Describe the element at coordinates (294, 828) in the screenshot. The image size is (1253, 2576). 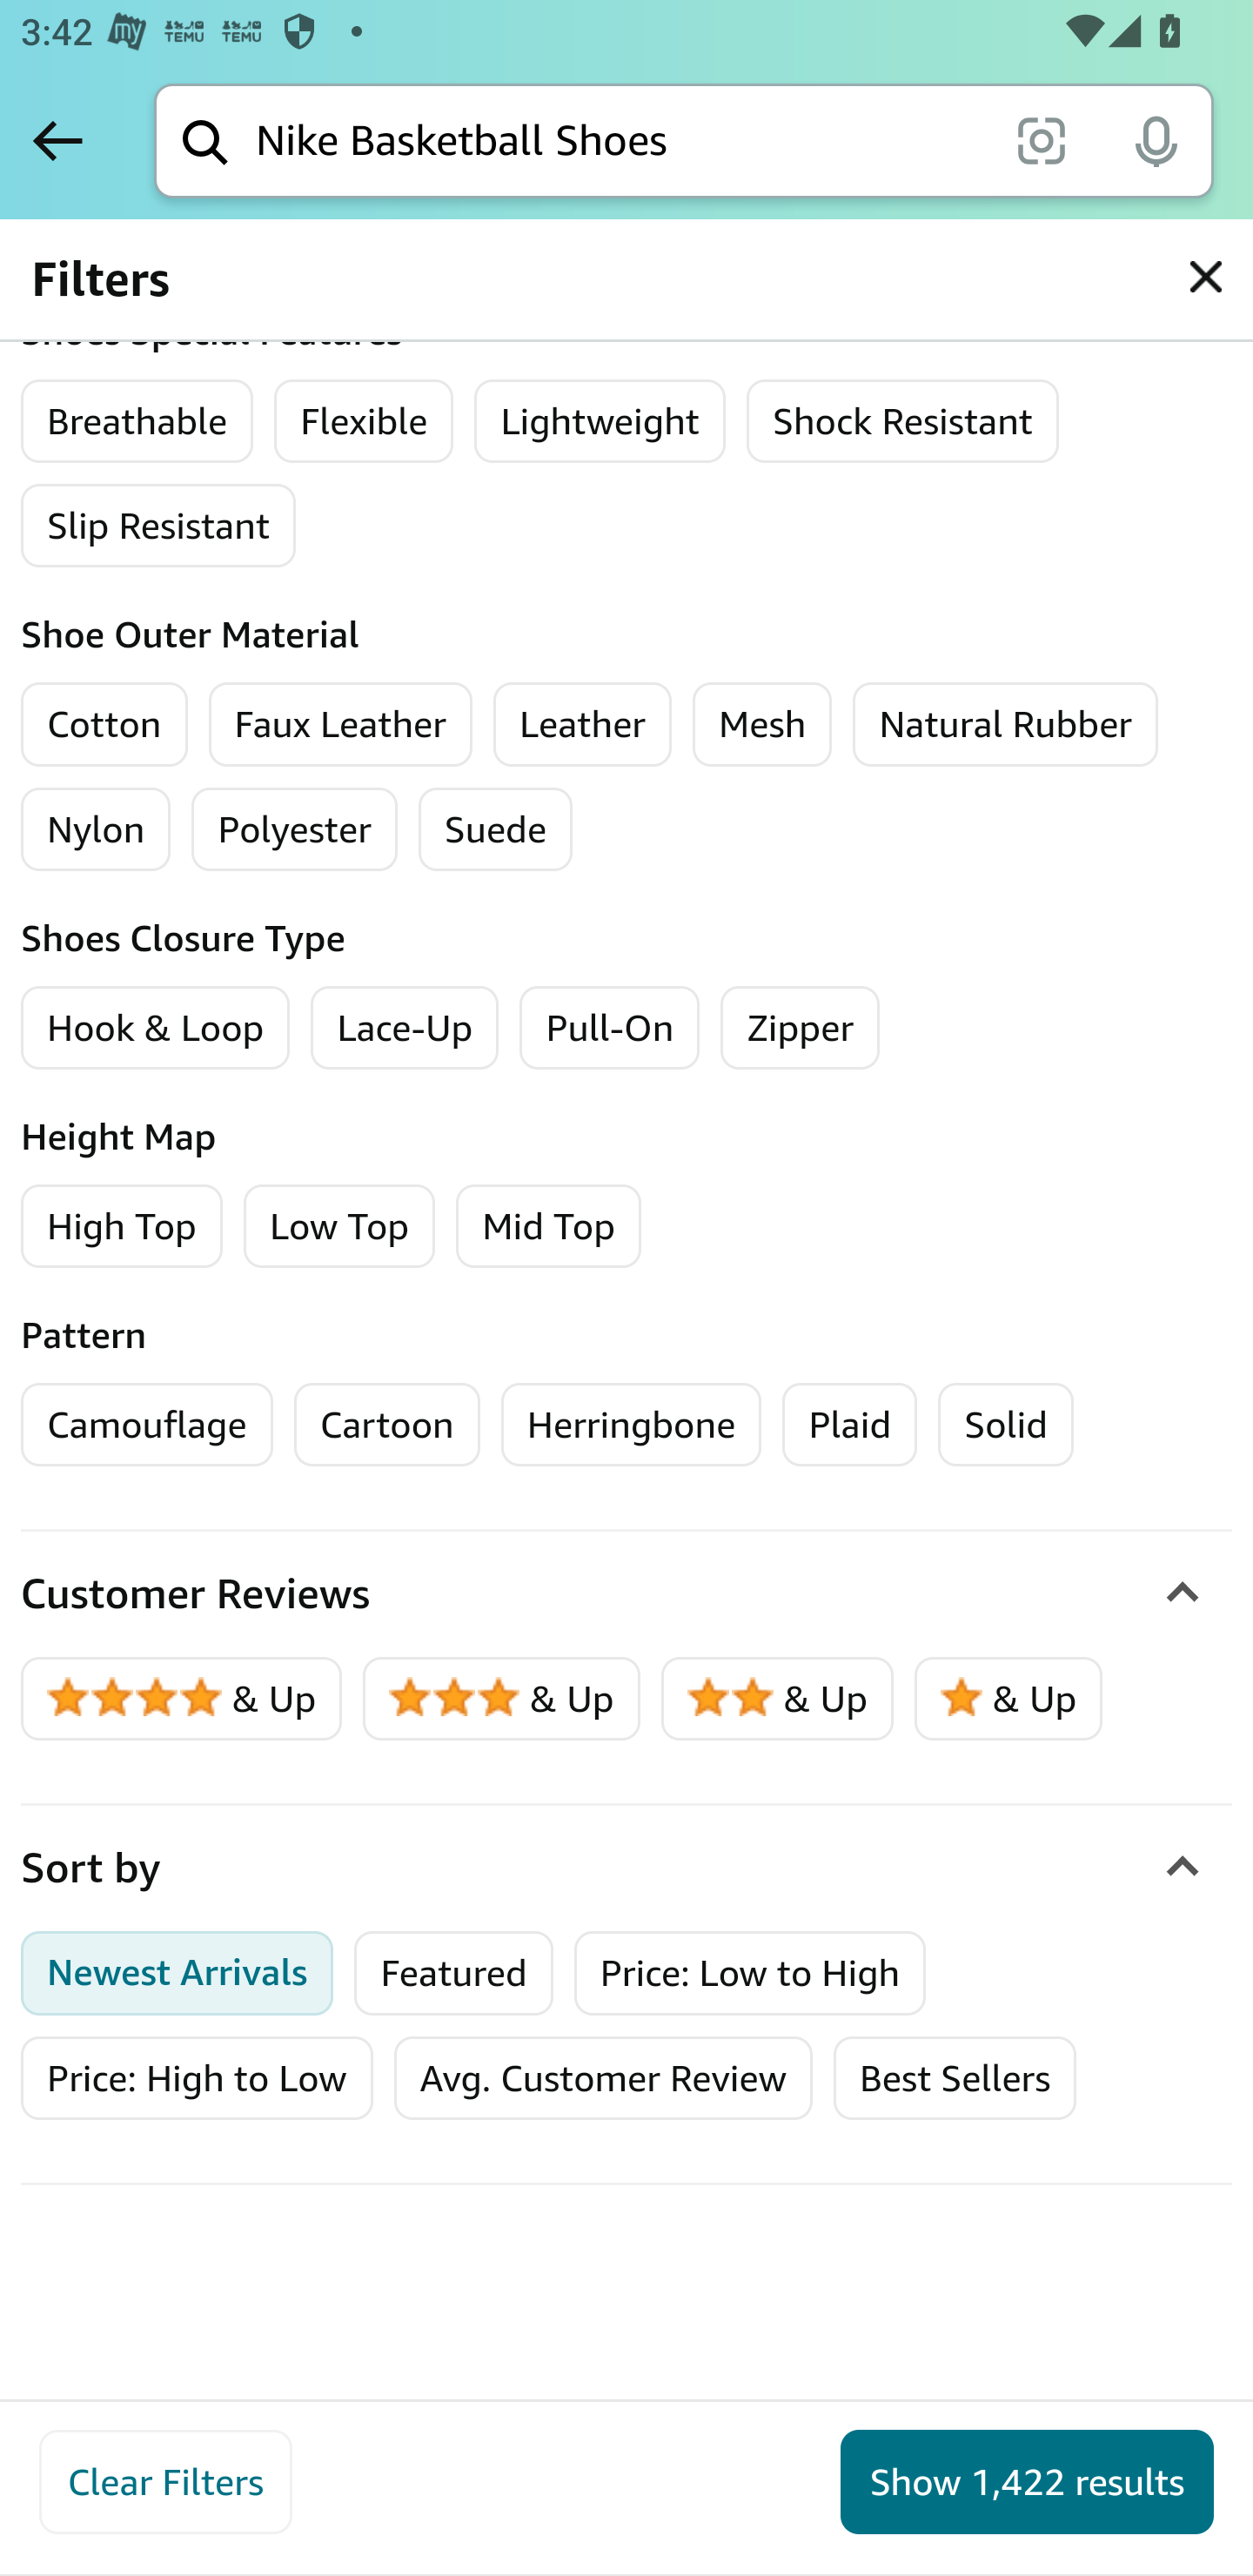
I see `Polyester` at that location.